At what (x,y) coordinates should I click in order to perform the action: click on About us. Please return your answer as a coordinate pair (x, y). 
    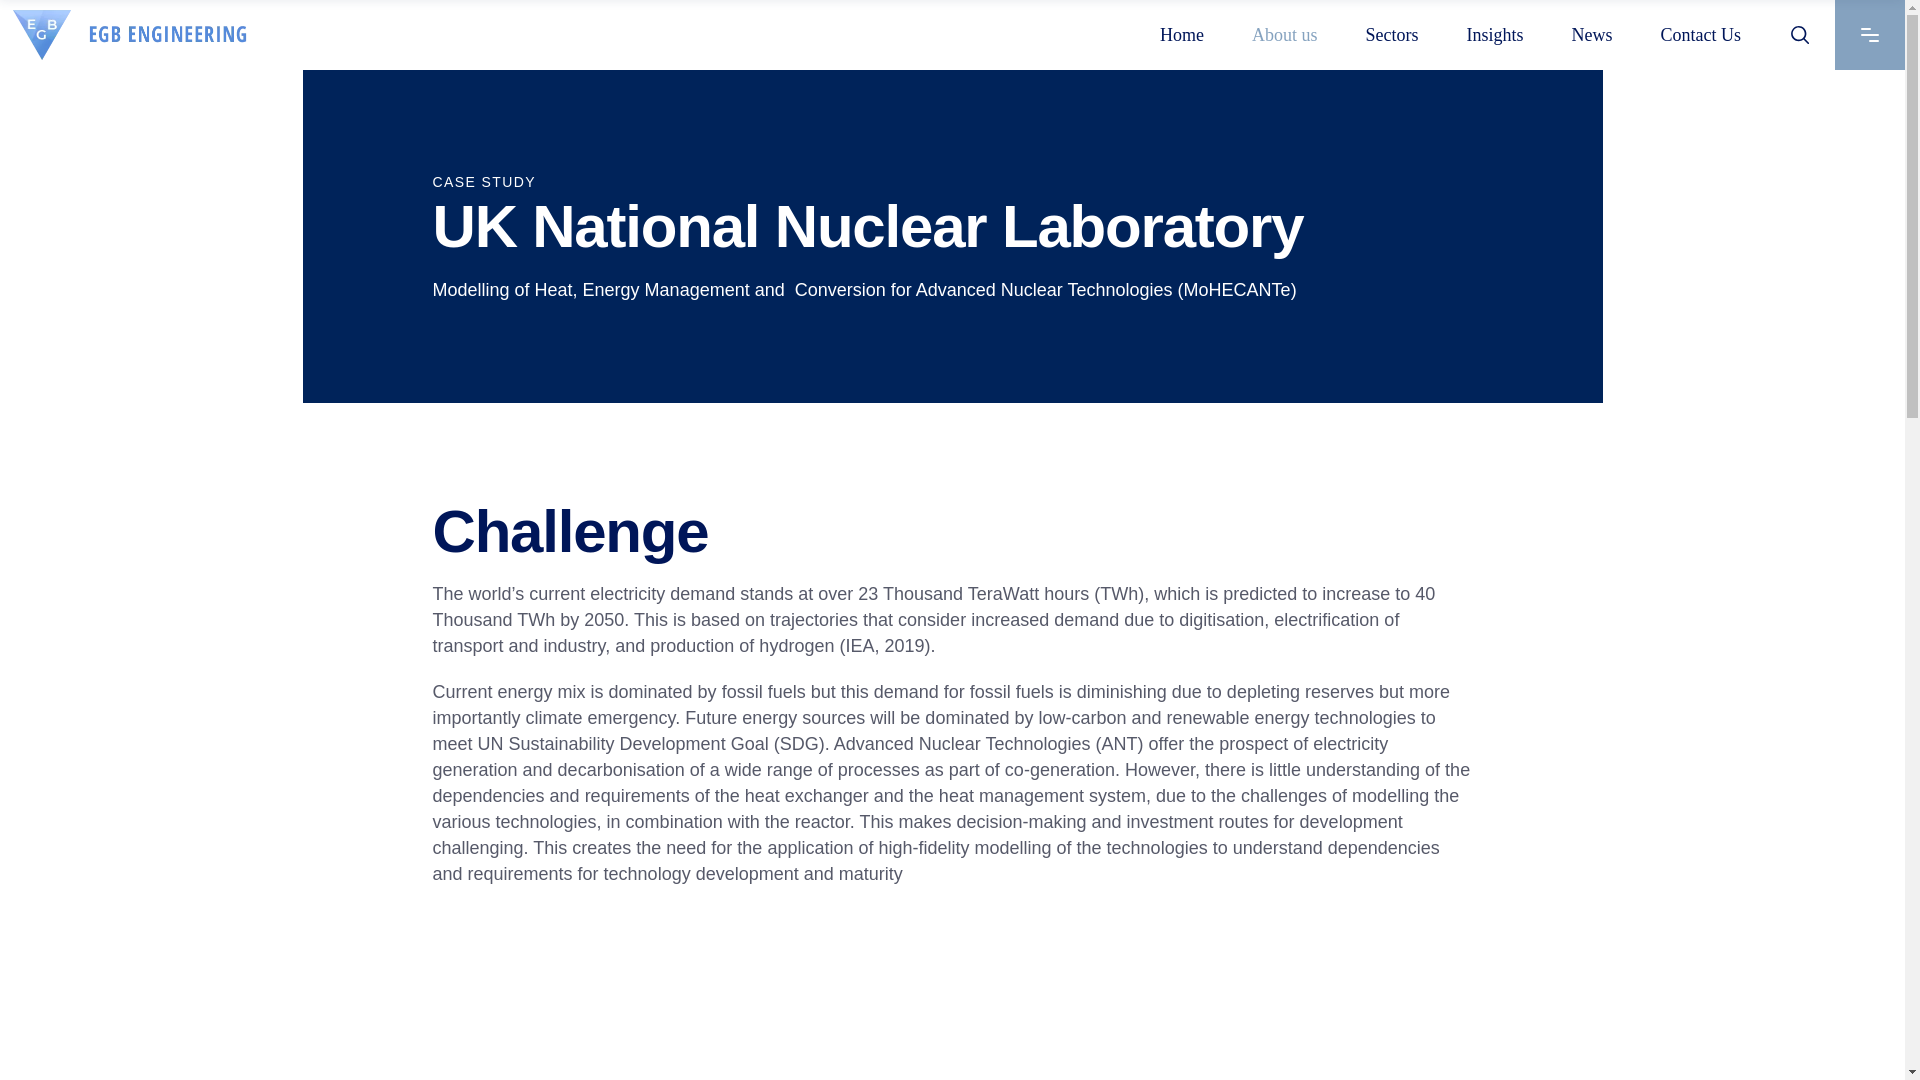
    Looking at the image, I should click on (1285, 35).